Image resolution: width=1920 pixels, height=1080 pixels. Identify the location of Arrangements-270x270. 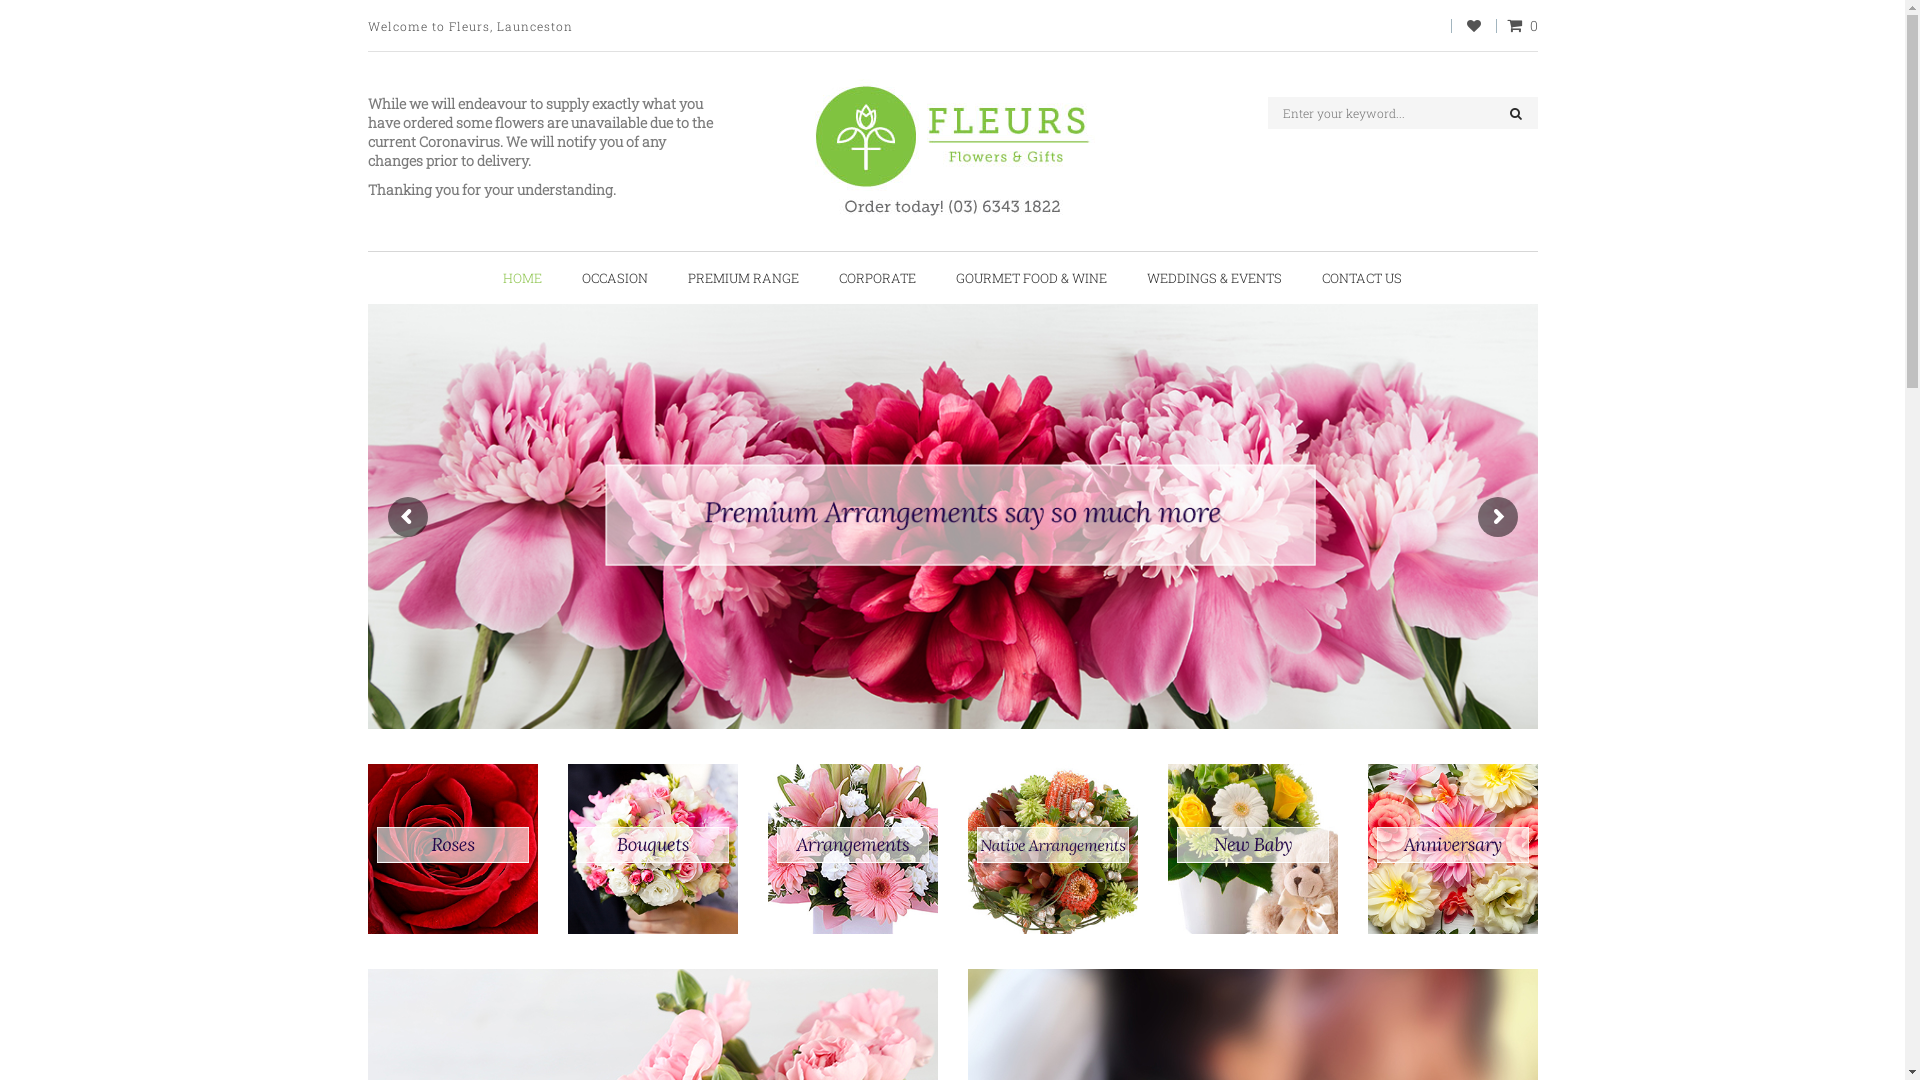
(853, 849).